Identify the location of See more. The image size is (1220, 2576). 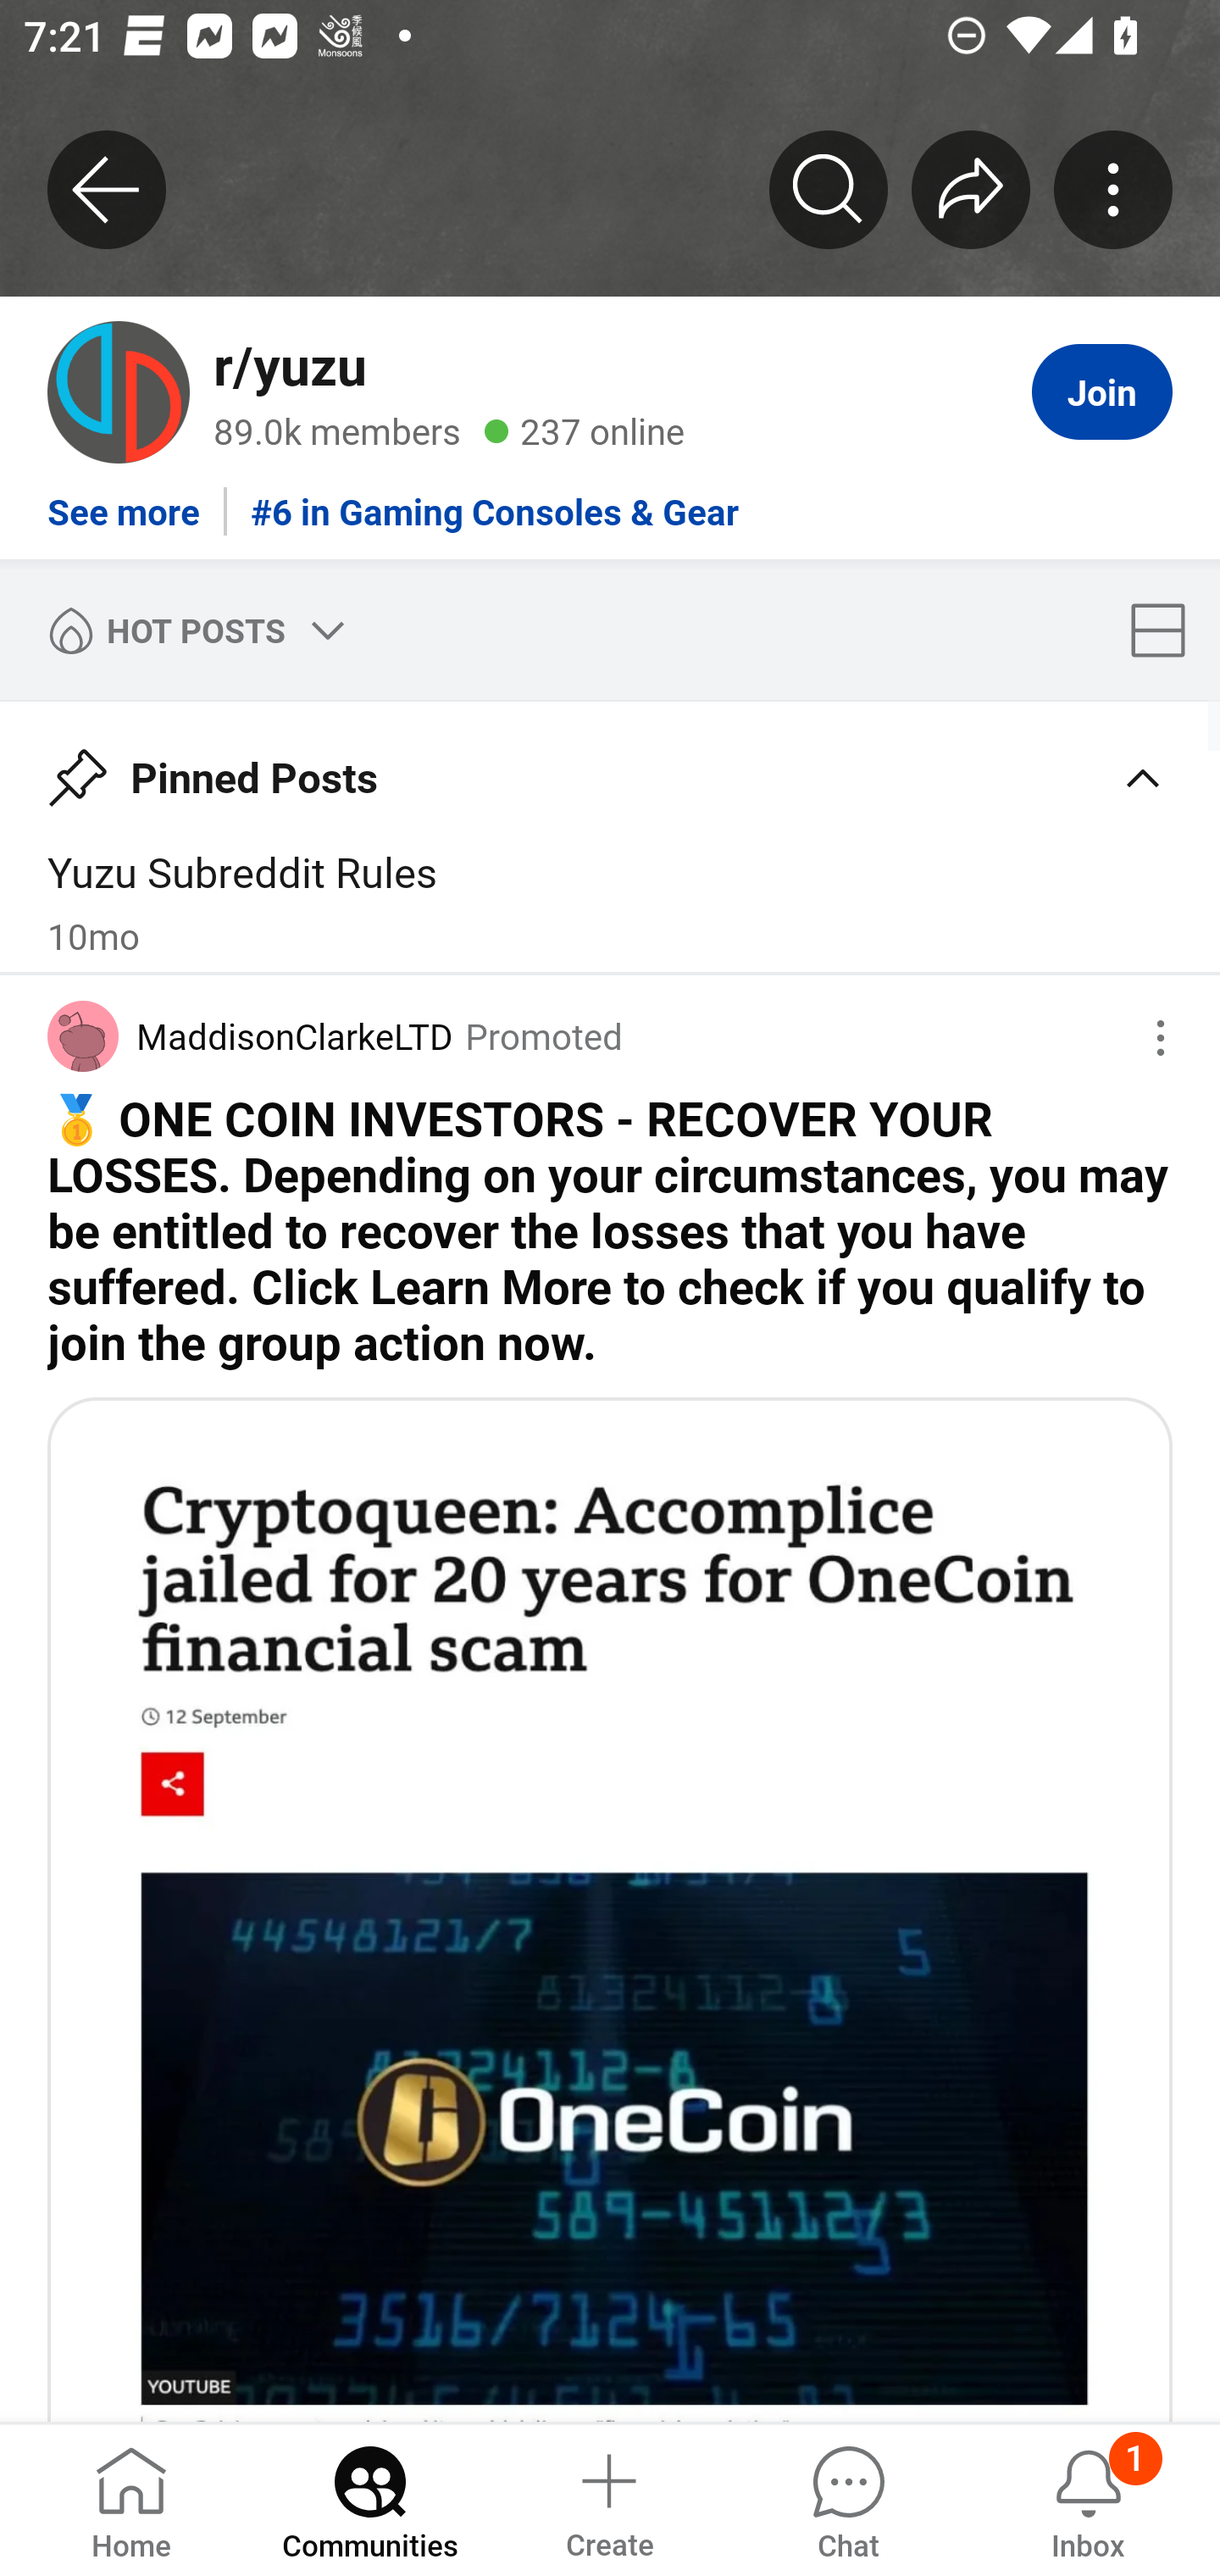
(124, 499).